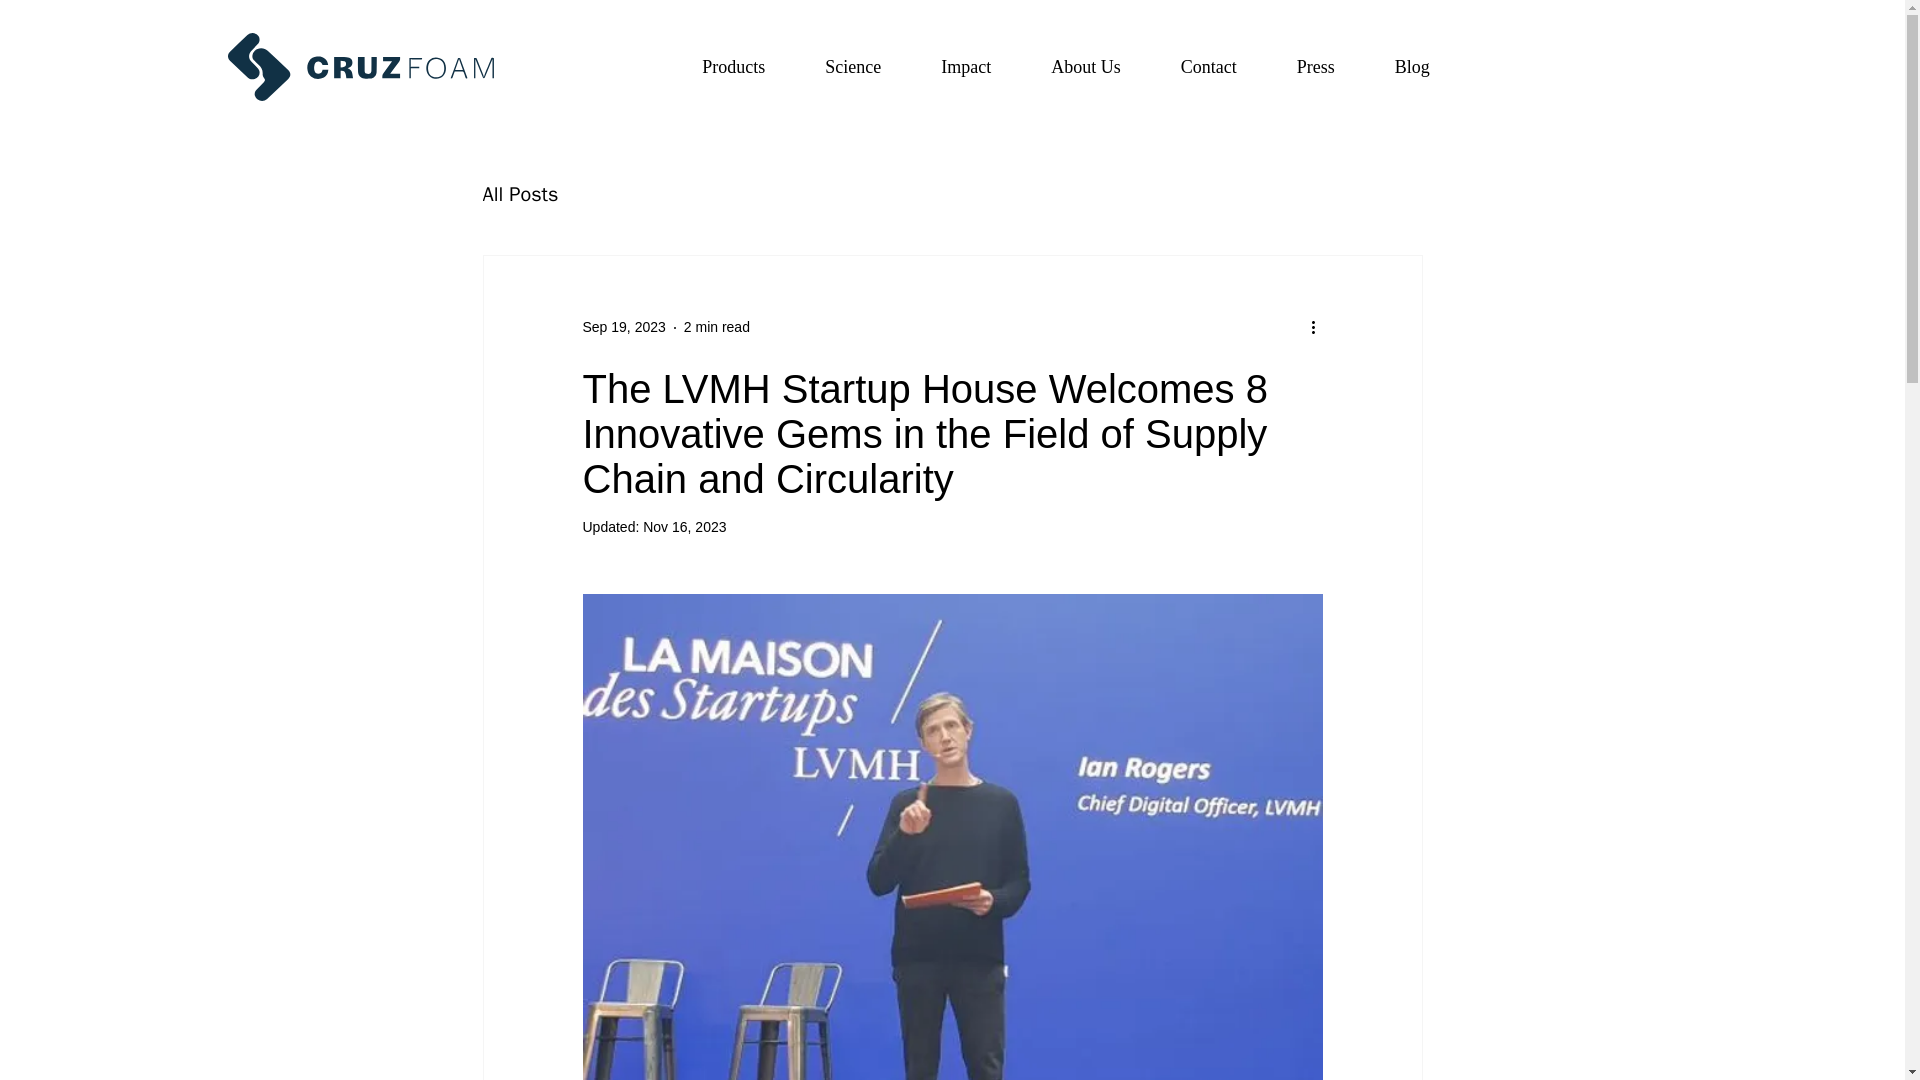 The width and height of the screenshot is (1920, 1080). Describe the element at coordinates (733, 67) in the screenshot. I see `Science` at that location.